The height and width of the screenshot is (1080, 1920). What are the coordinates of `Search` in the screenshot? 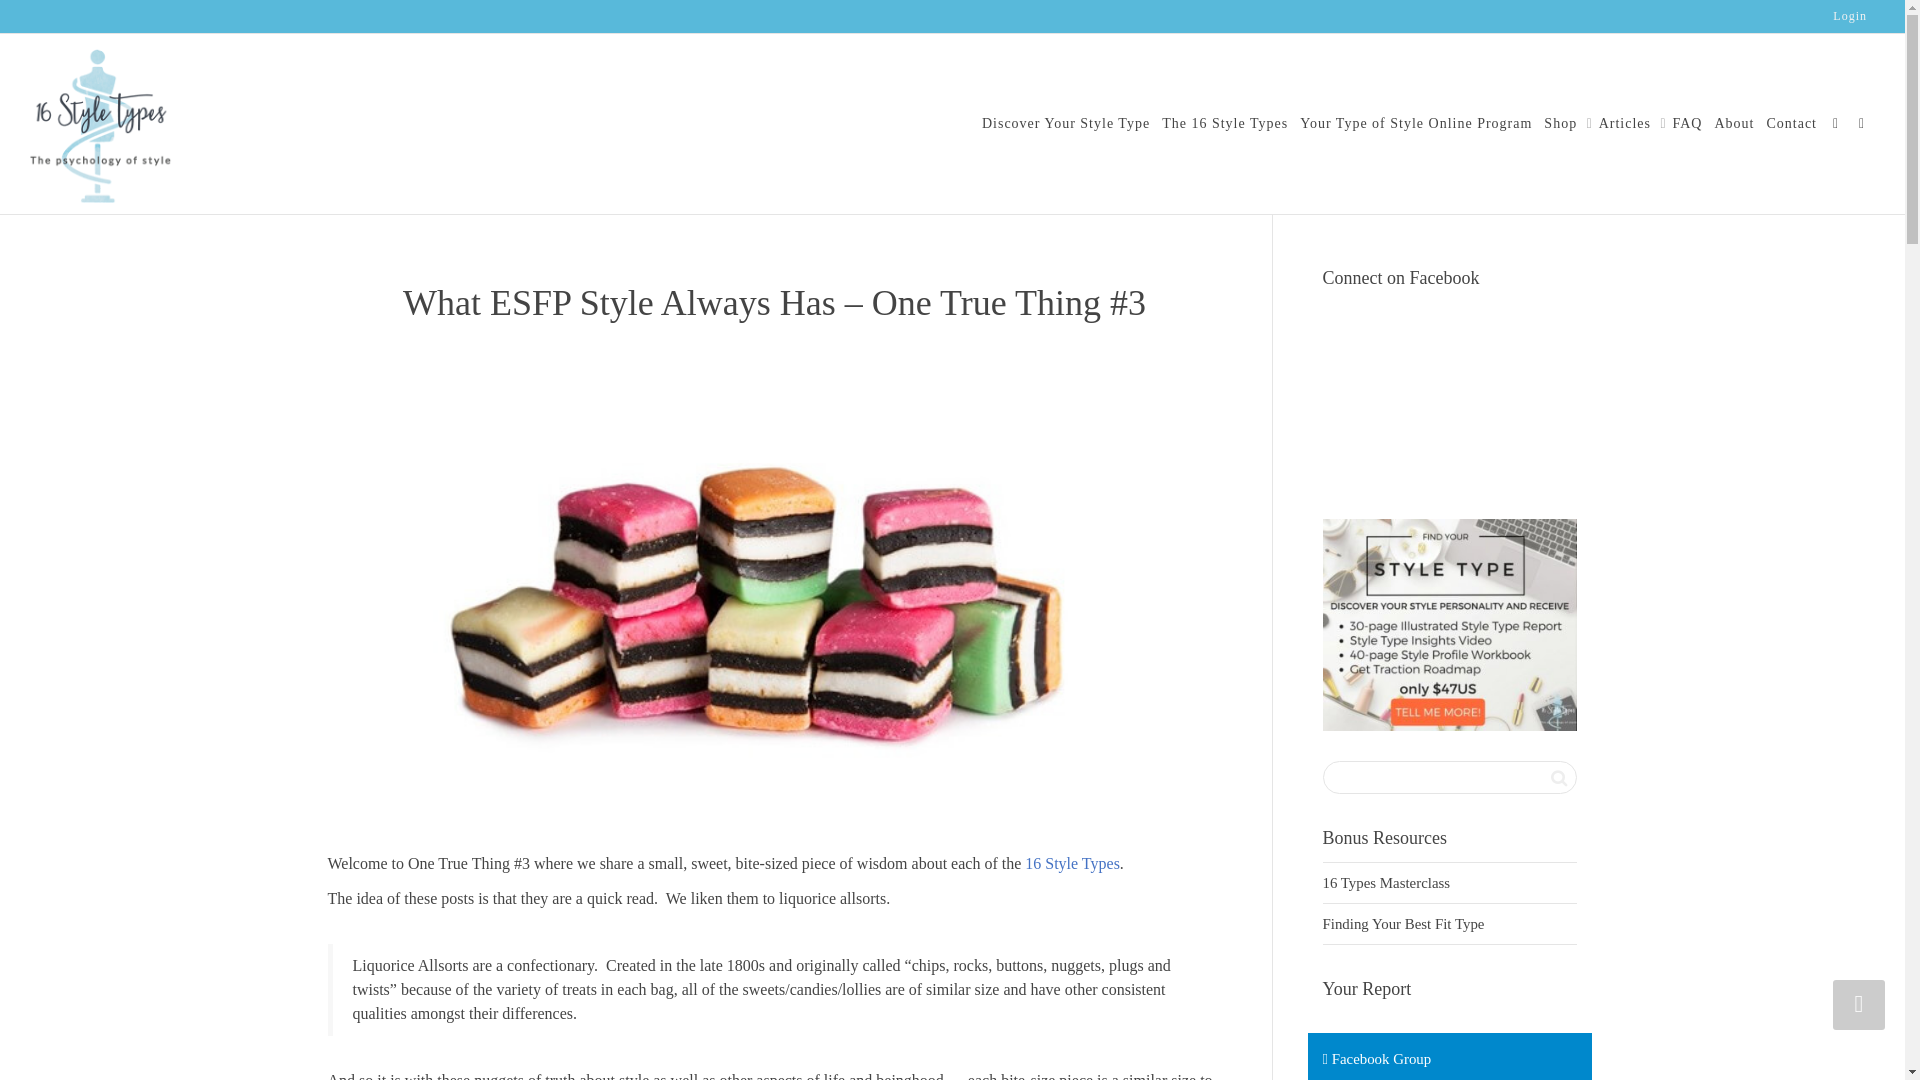 It's located at (1558, 777).